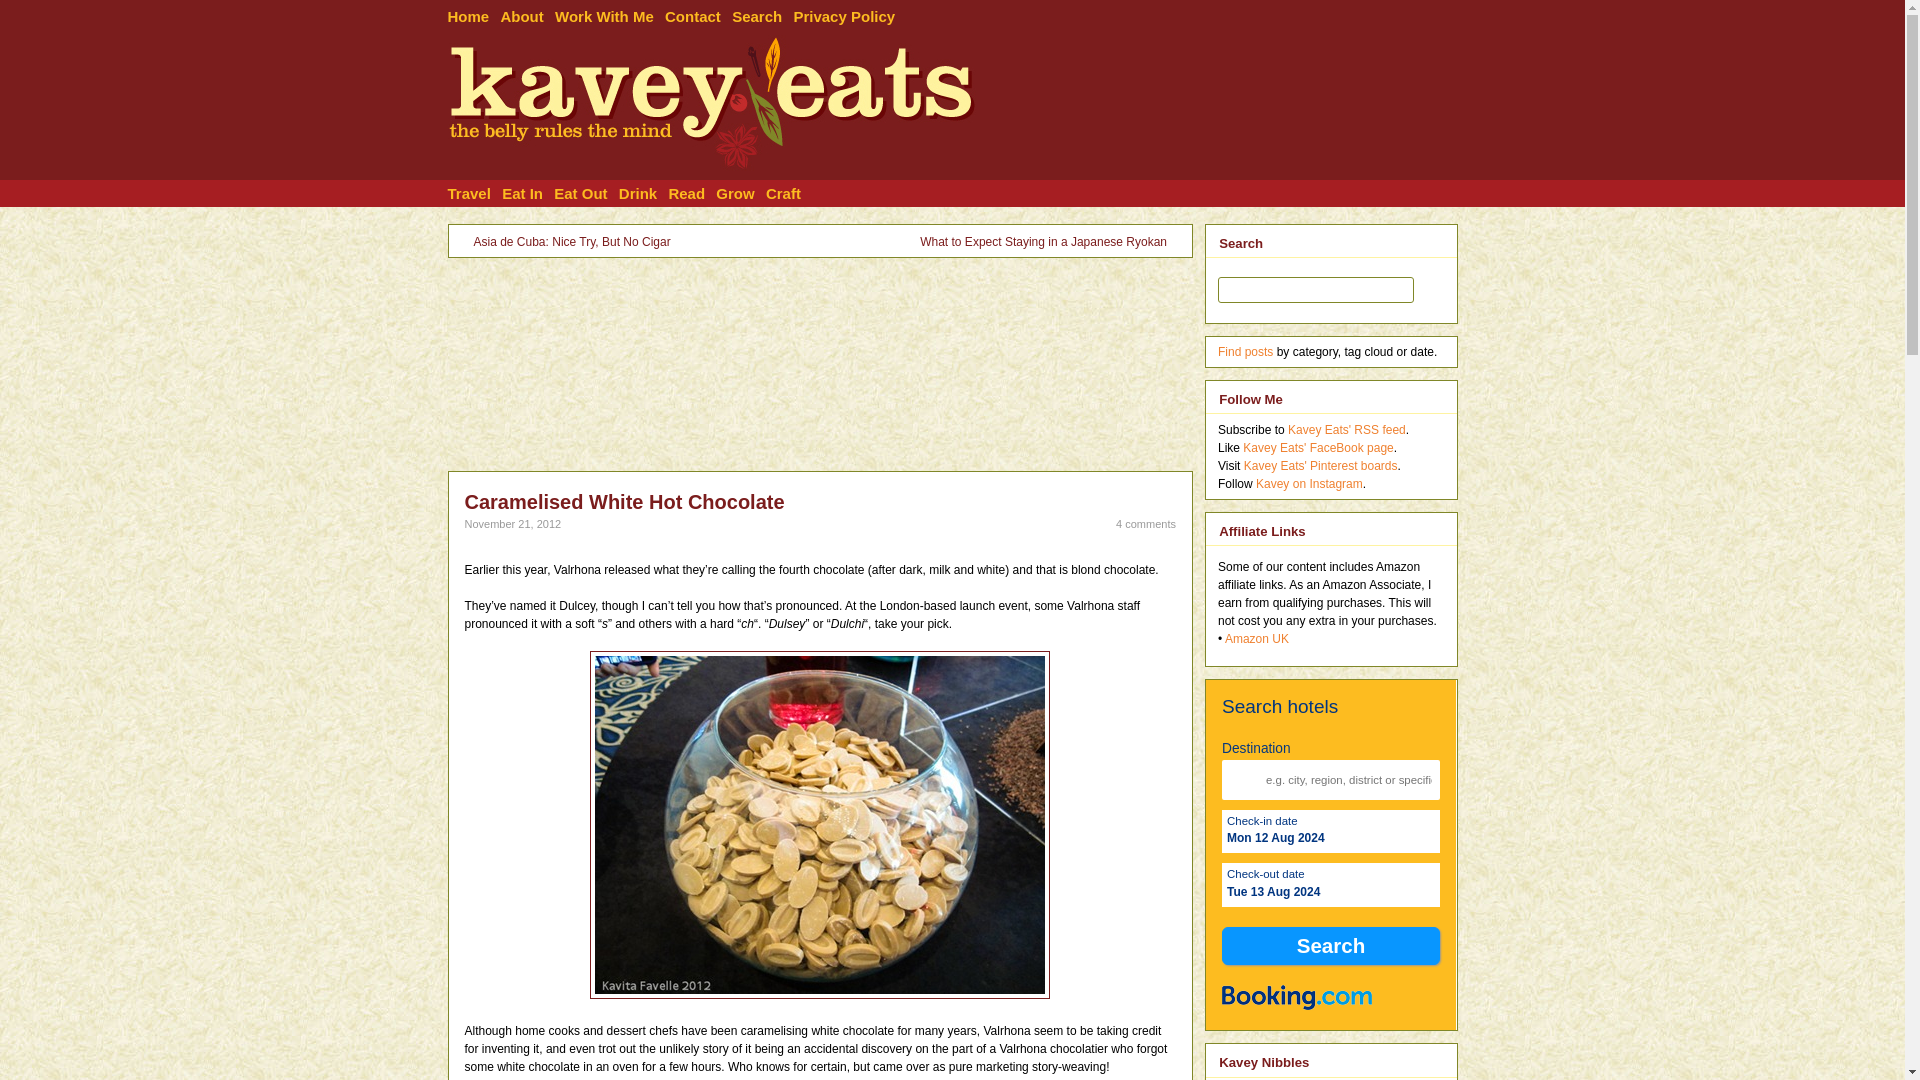  Describe the element at coordinates (526, 14) in the screenshot. I see `About` at that location.